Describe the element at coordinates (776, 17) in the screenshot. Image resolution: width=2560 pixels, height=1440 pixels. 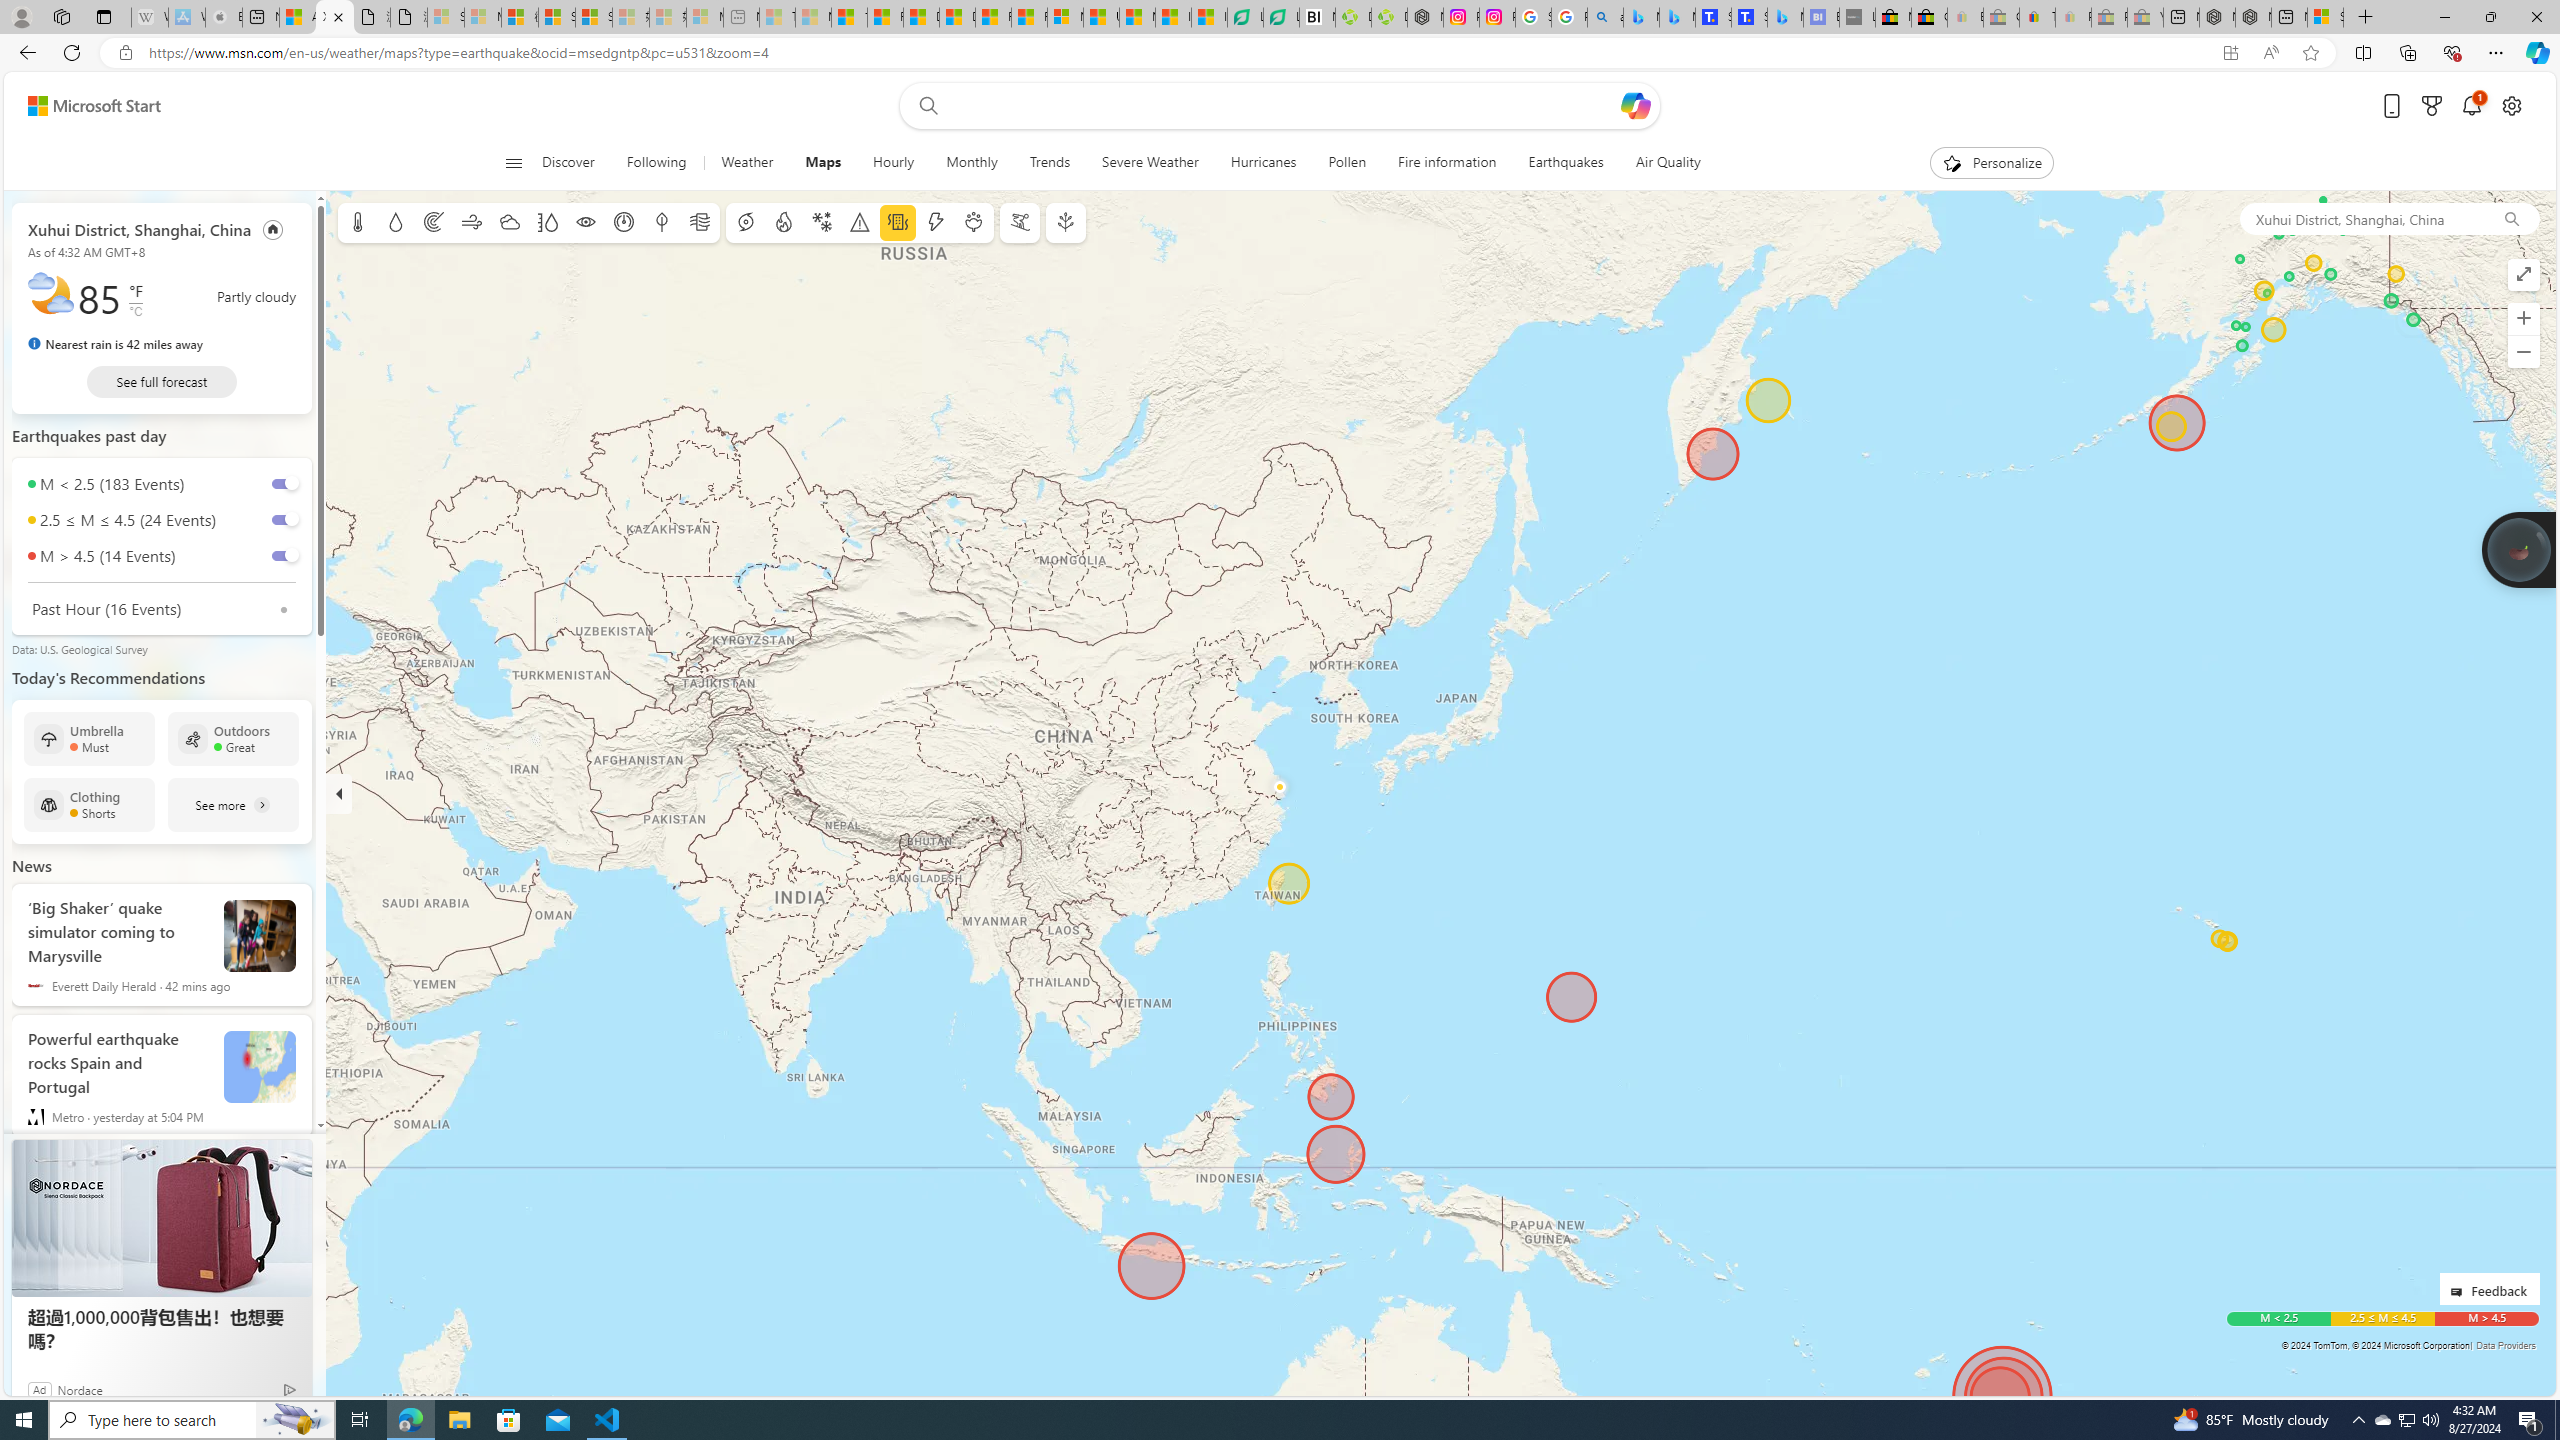
I see `Top Stories - MSN - Sleeping` at that location.